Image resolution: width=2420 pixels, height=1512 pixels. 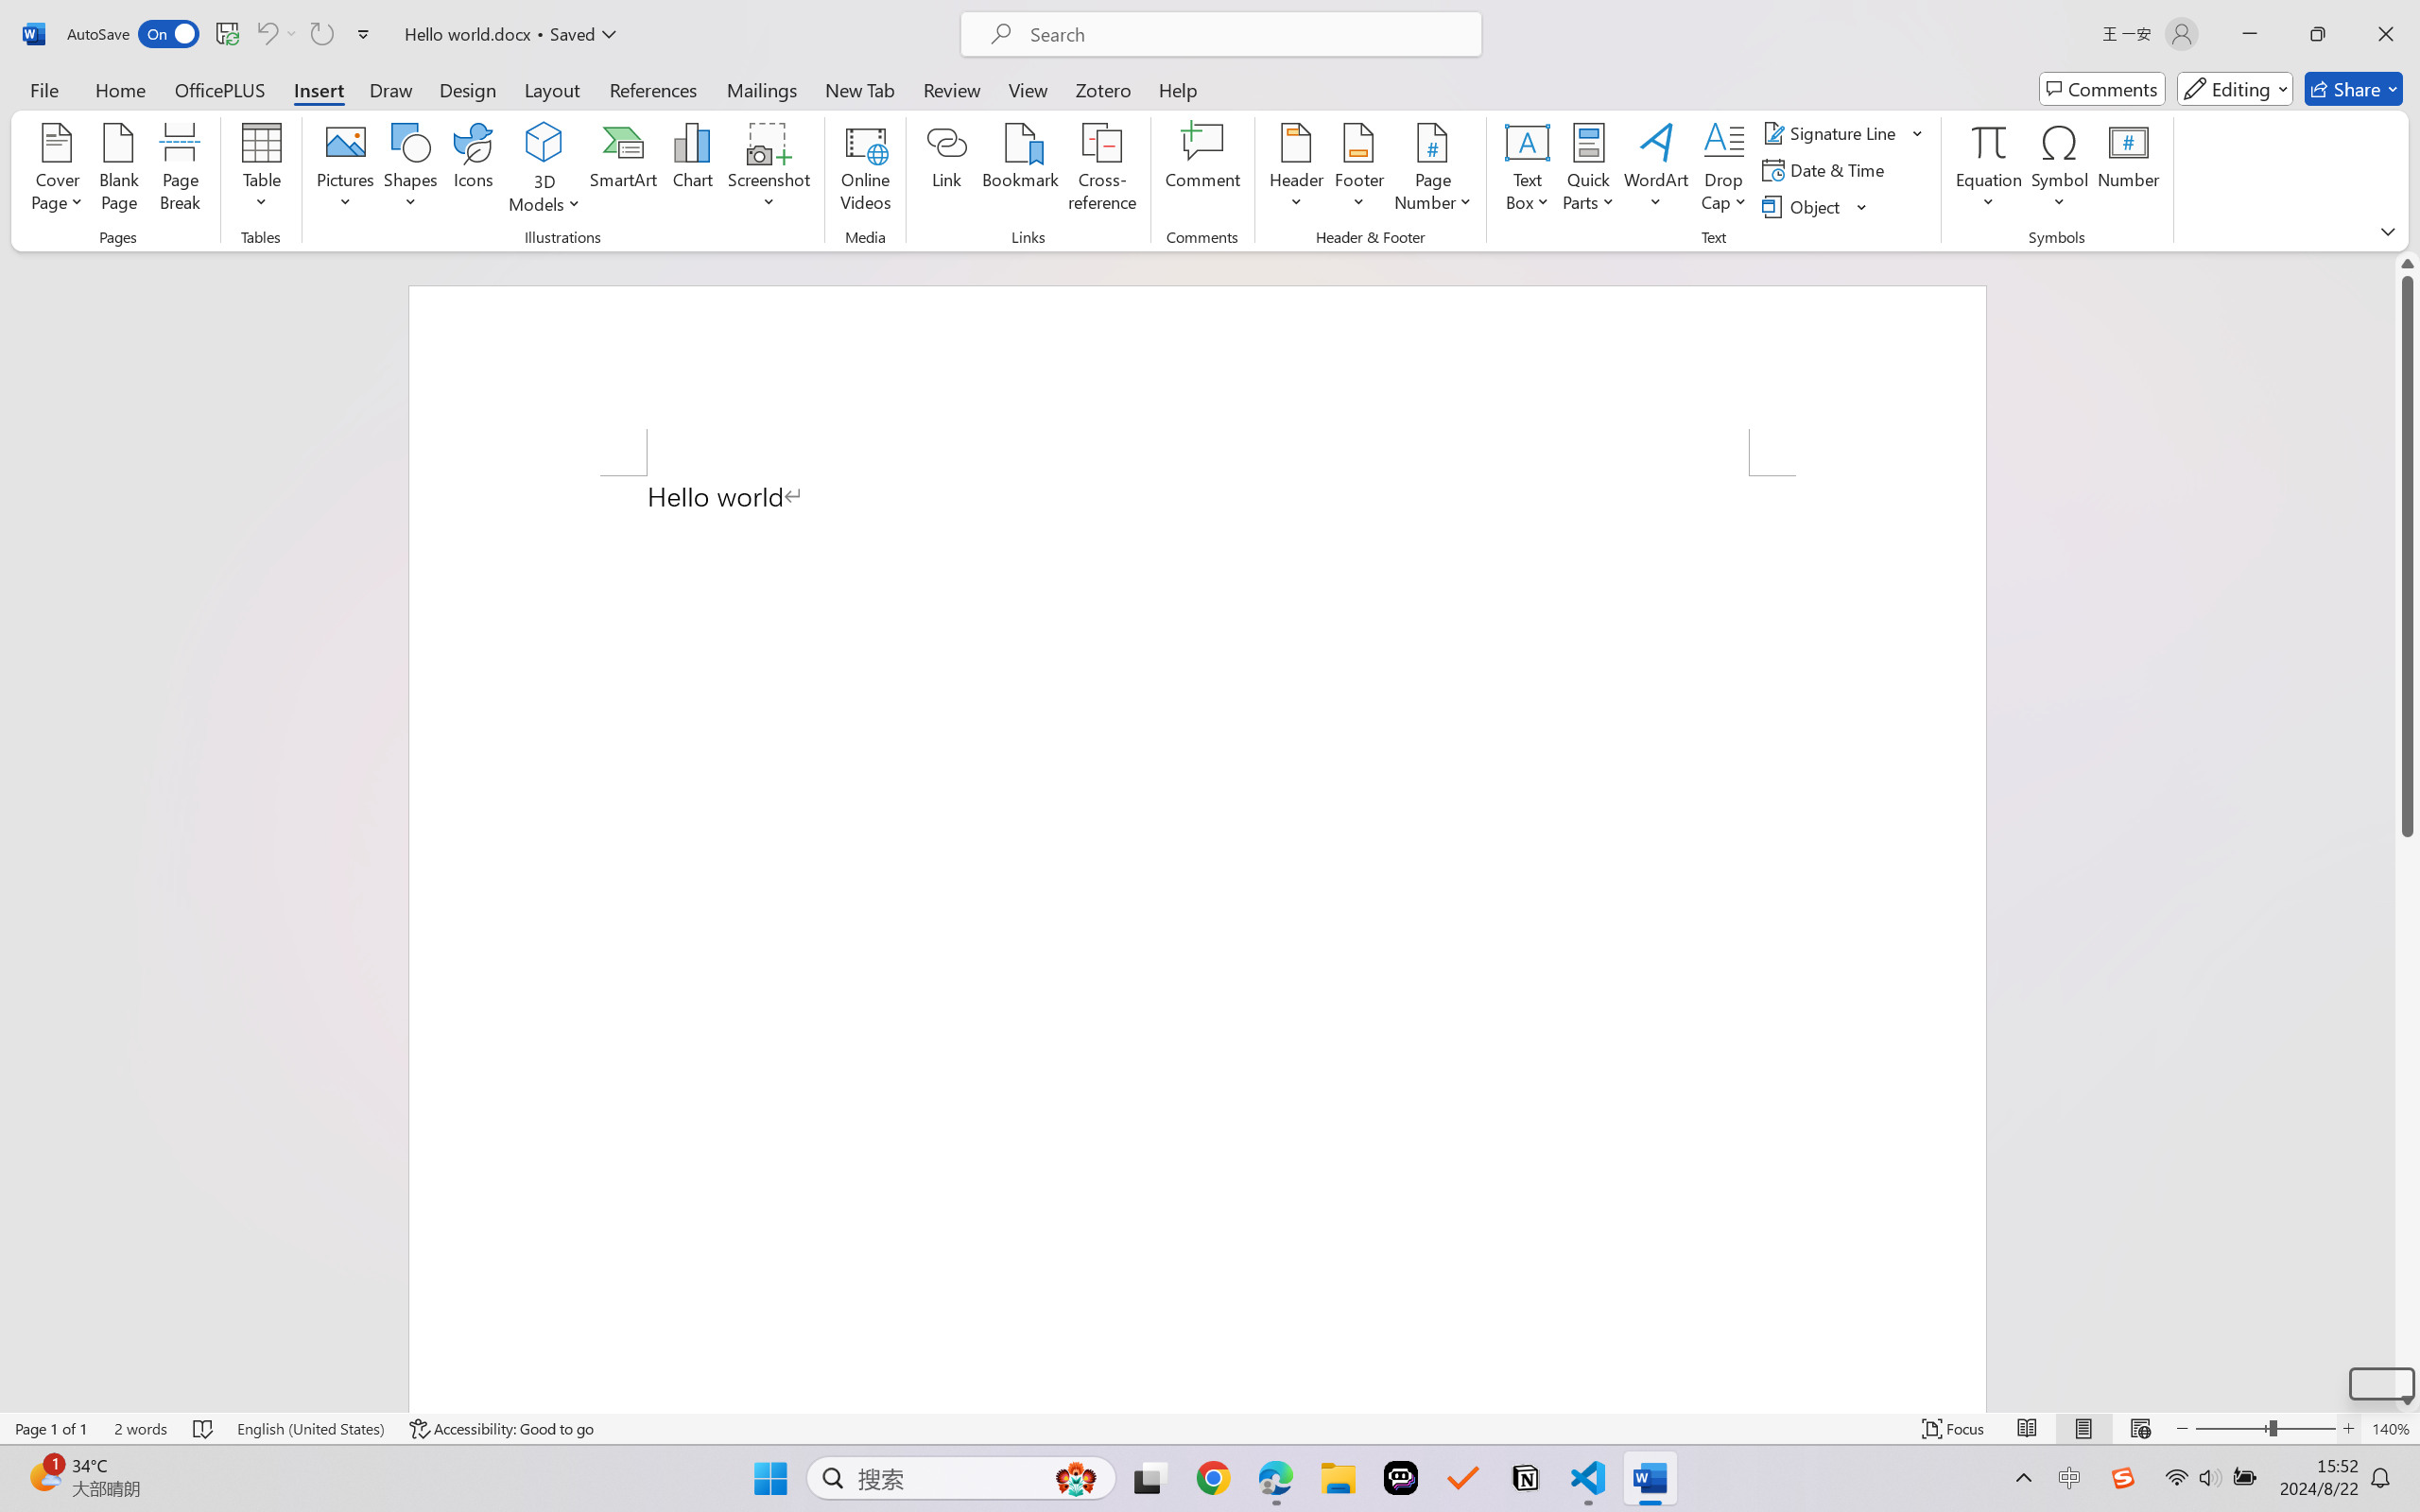 What do you see at coordinates (1102, 170) in the screenshot?
I see `Cross-reference...` at bounding box center [1102, 170].